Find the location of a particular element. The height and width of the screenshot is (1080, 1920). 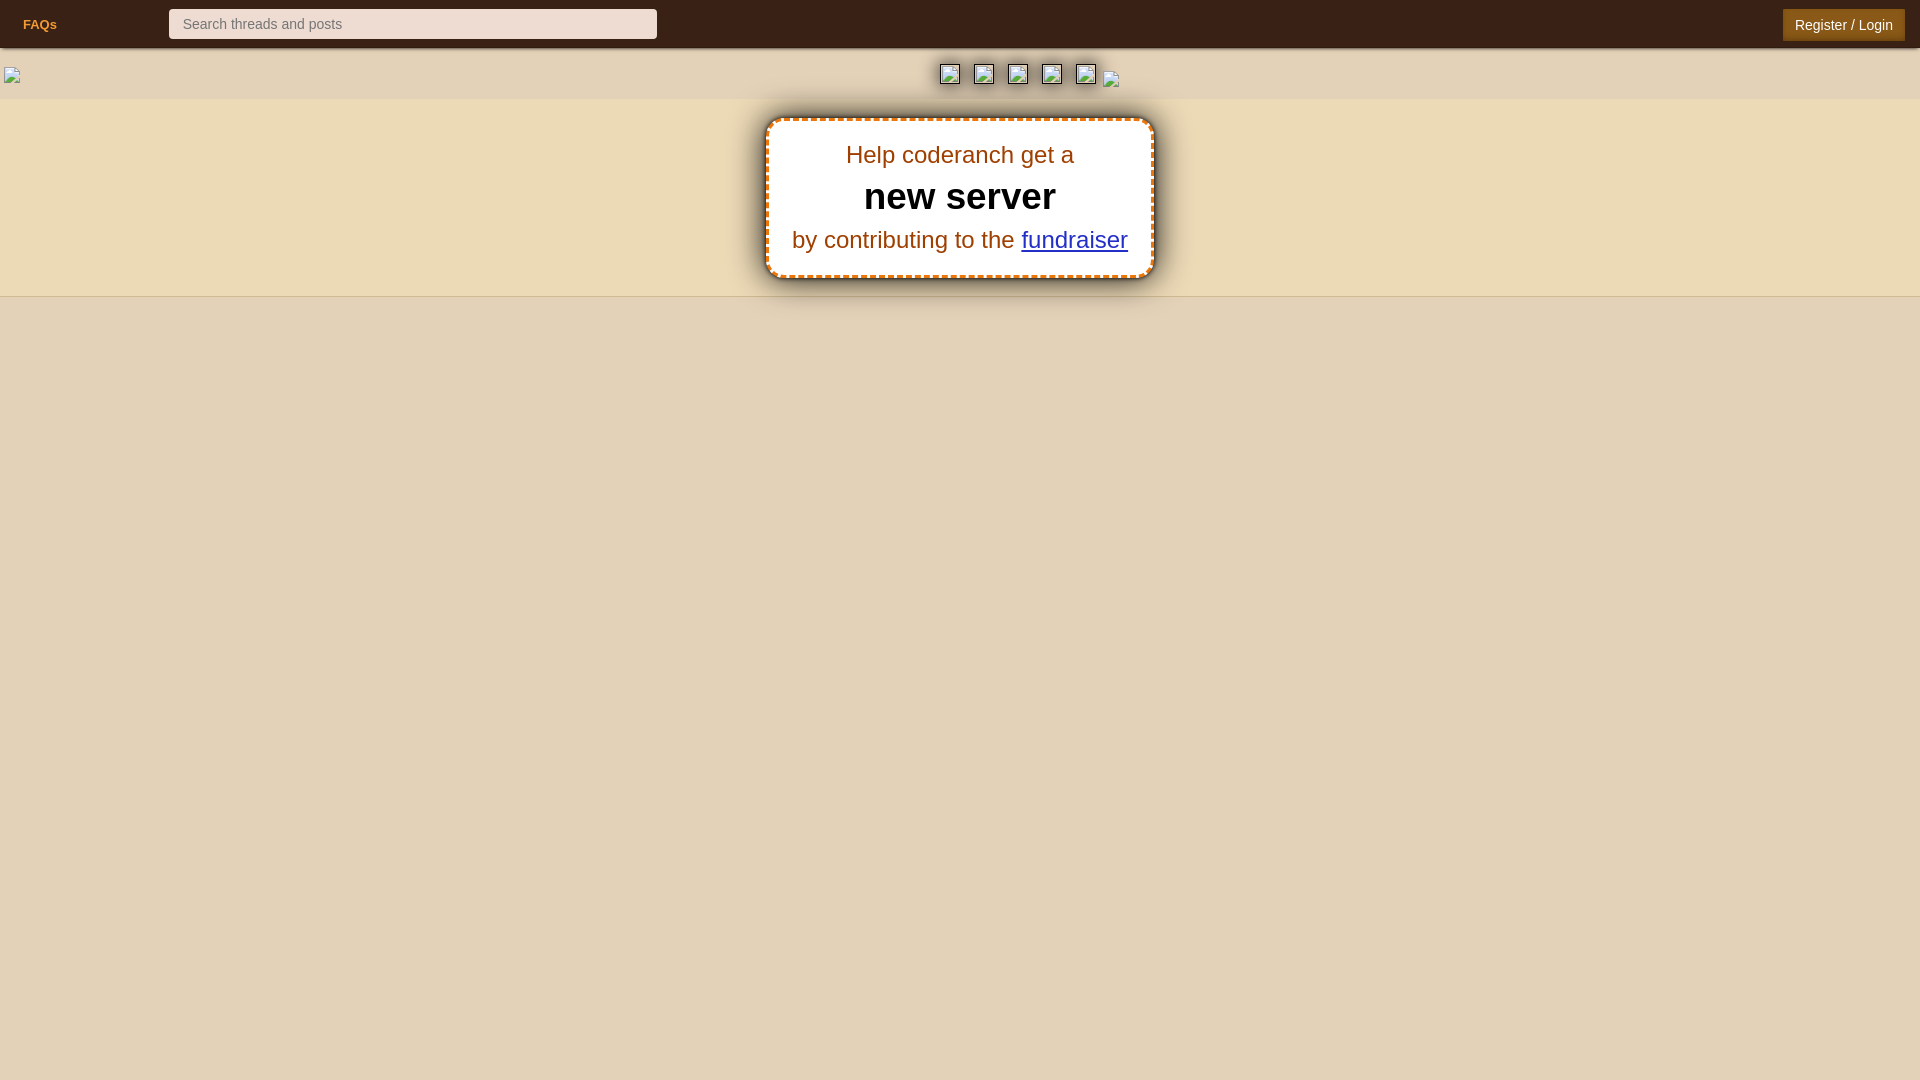

fundraiser is located at coordinates (1074, 238).